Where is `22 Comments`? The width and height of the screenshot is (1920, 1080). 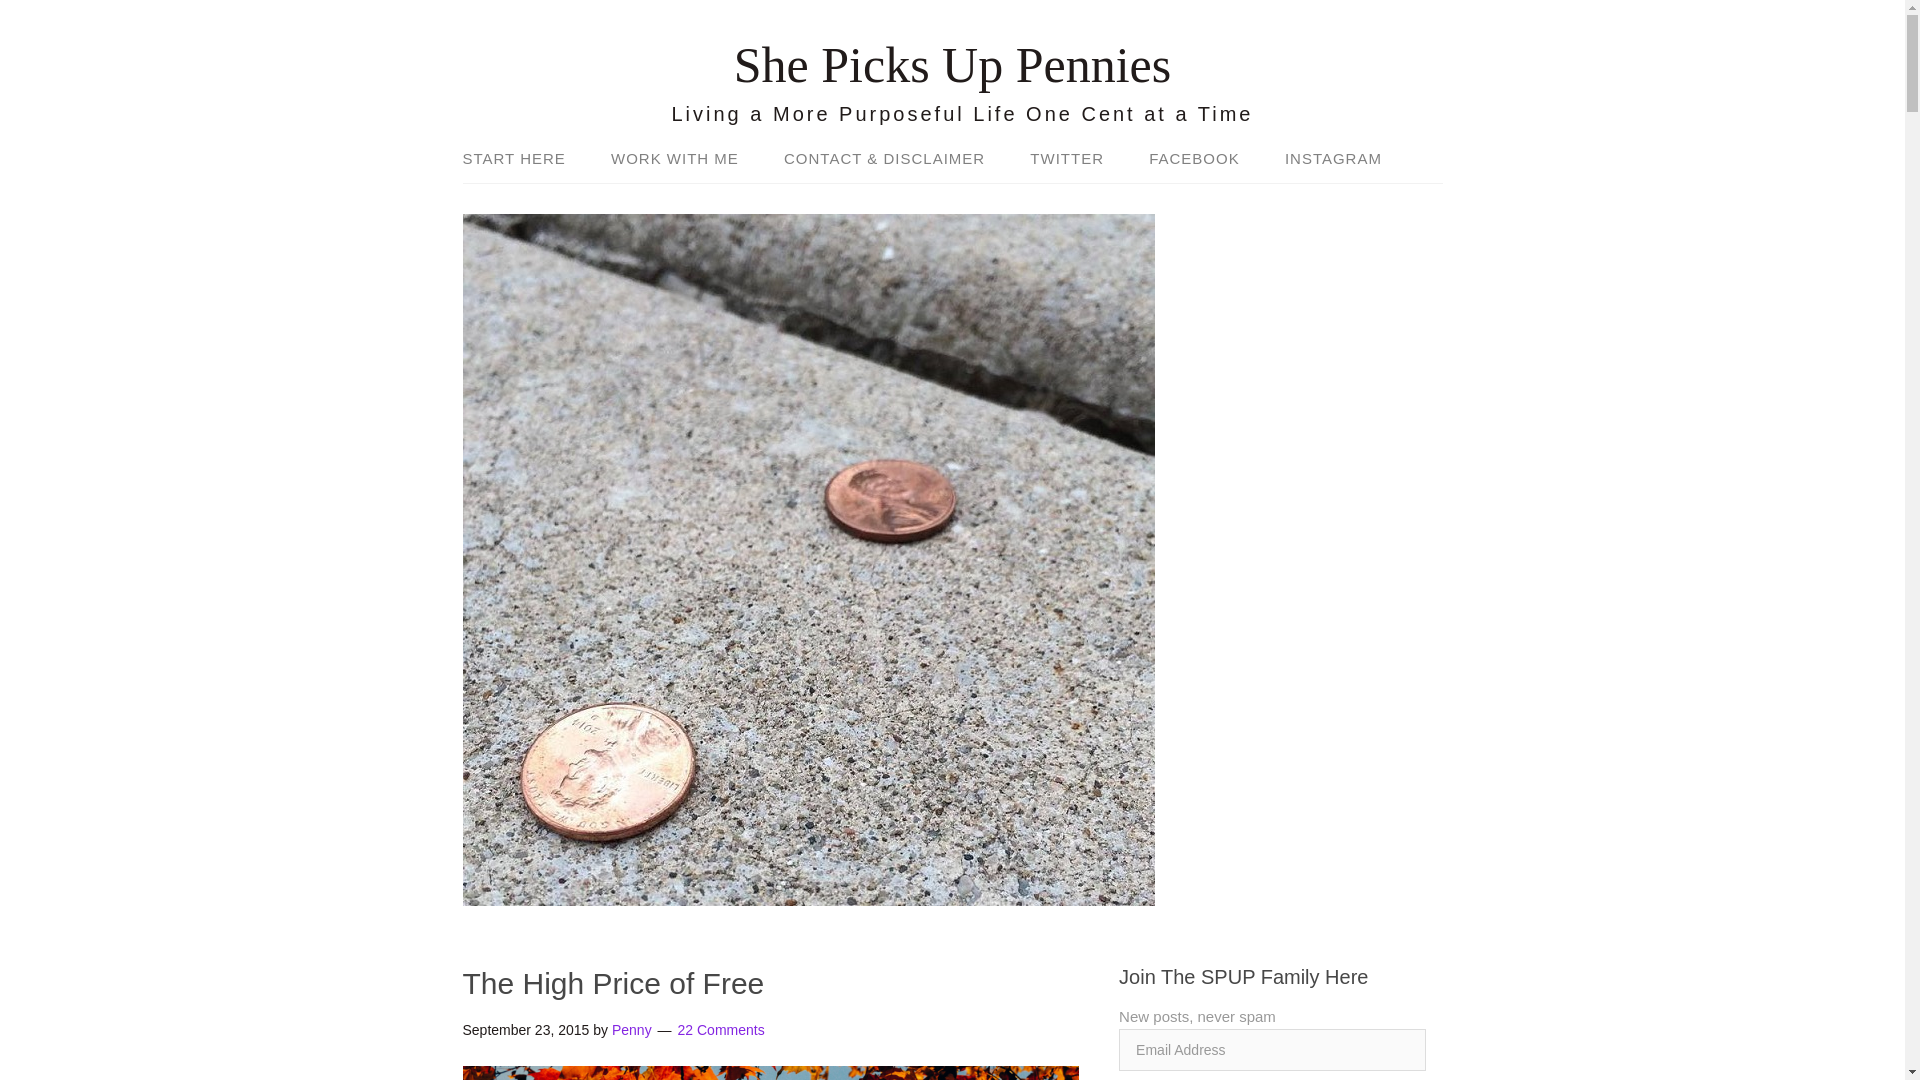 22 Comments is located at coordinates (720, 1029).